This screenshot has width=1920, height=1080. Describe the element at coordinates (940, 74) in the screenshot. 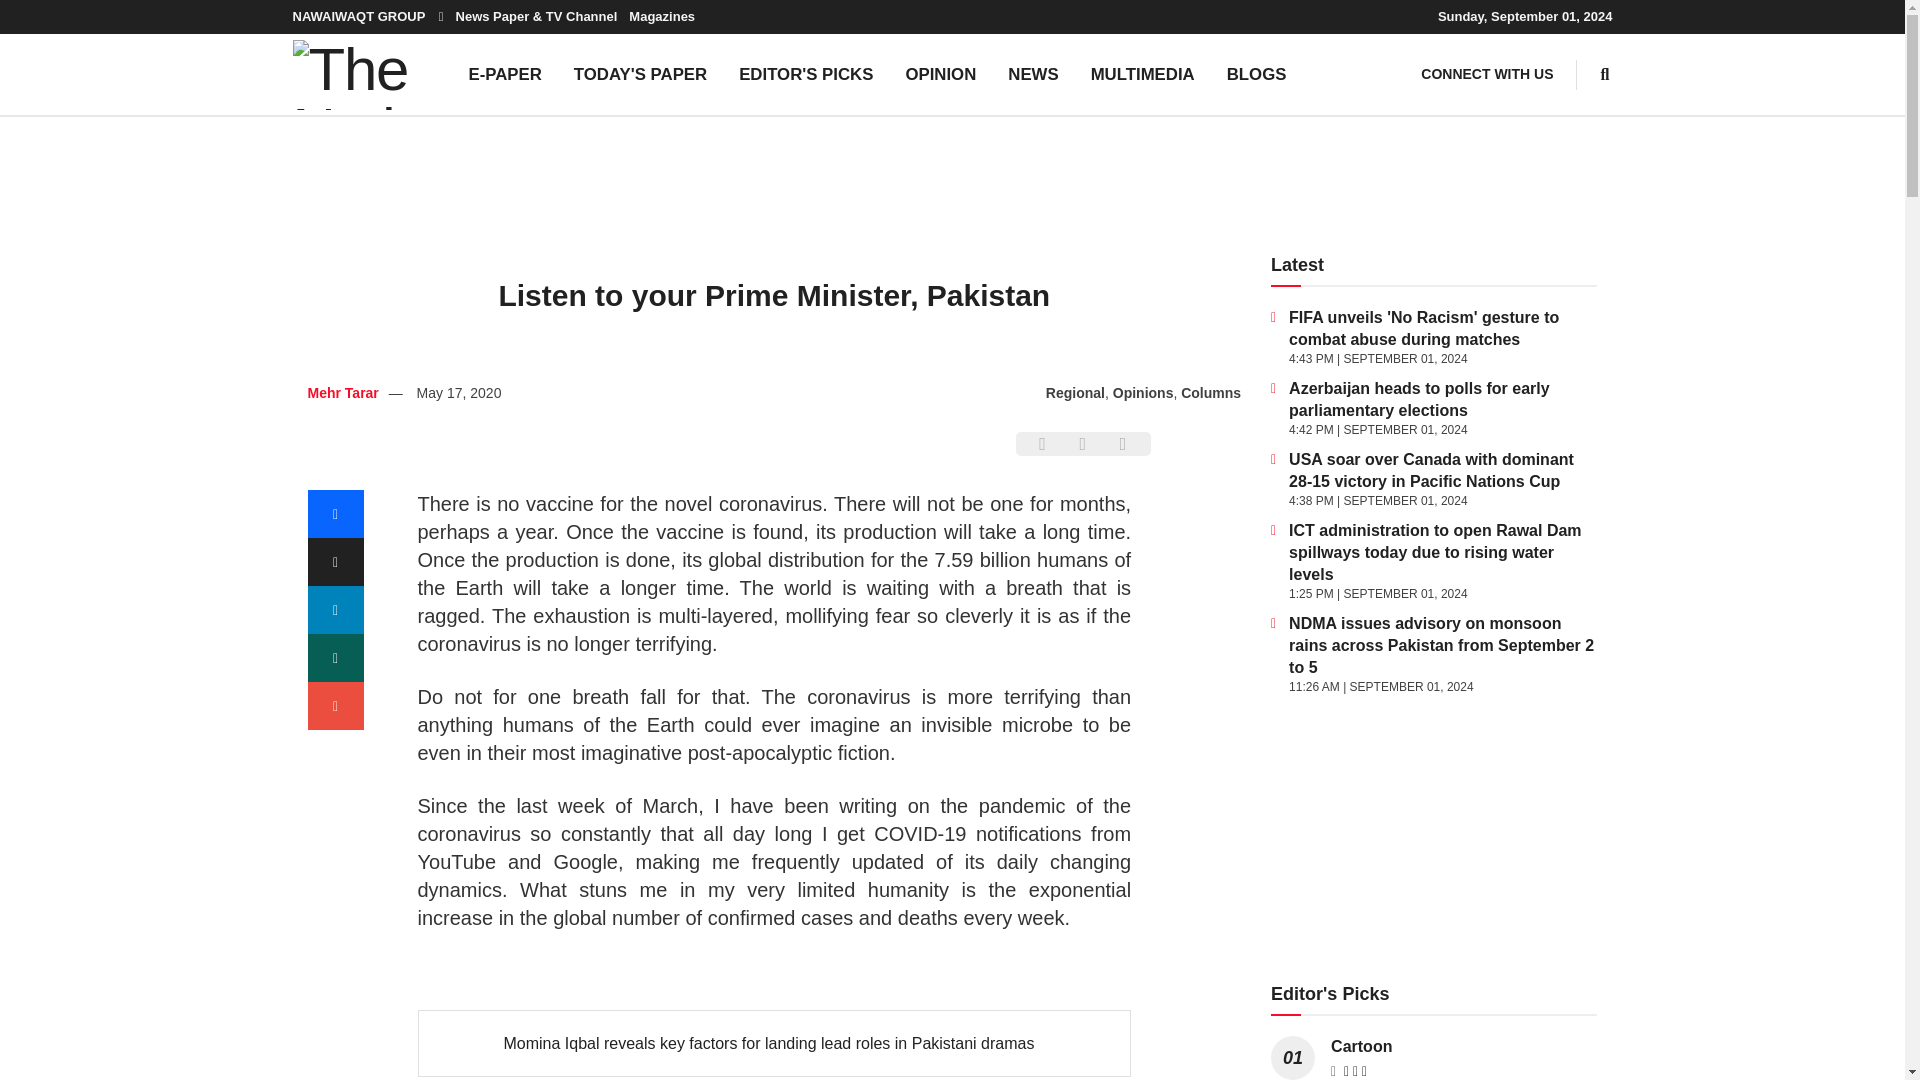

I see `OPINION` at that location.